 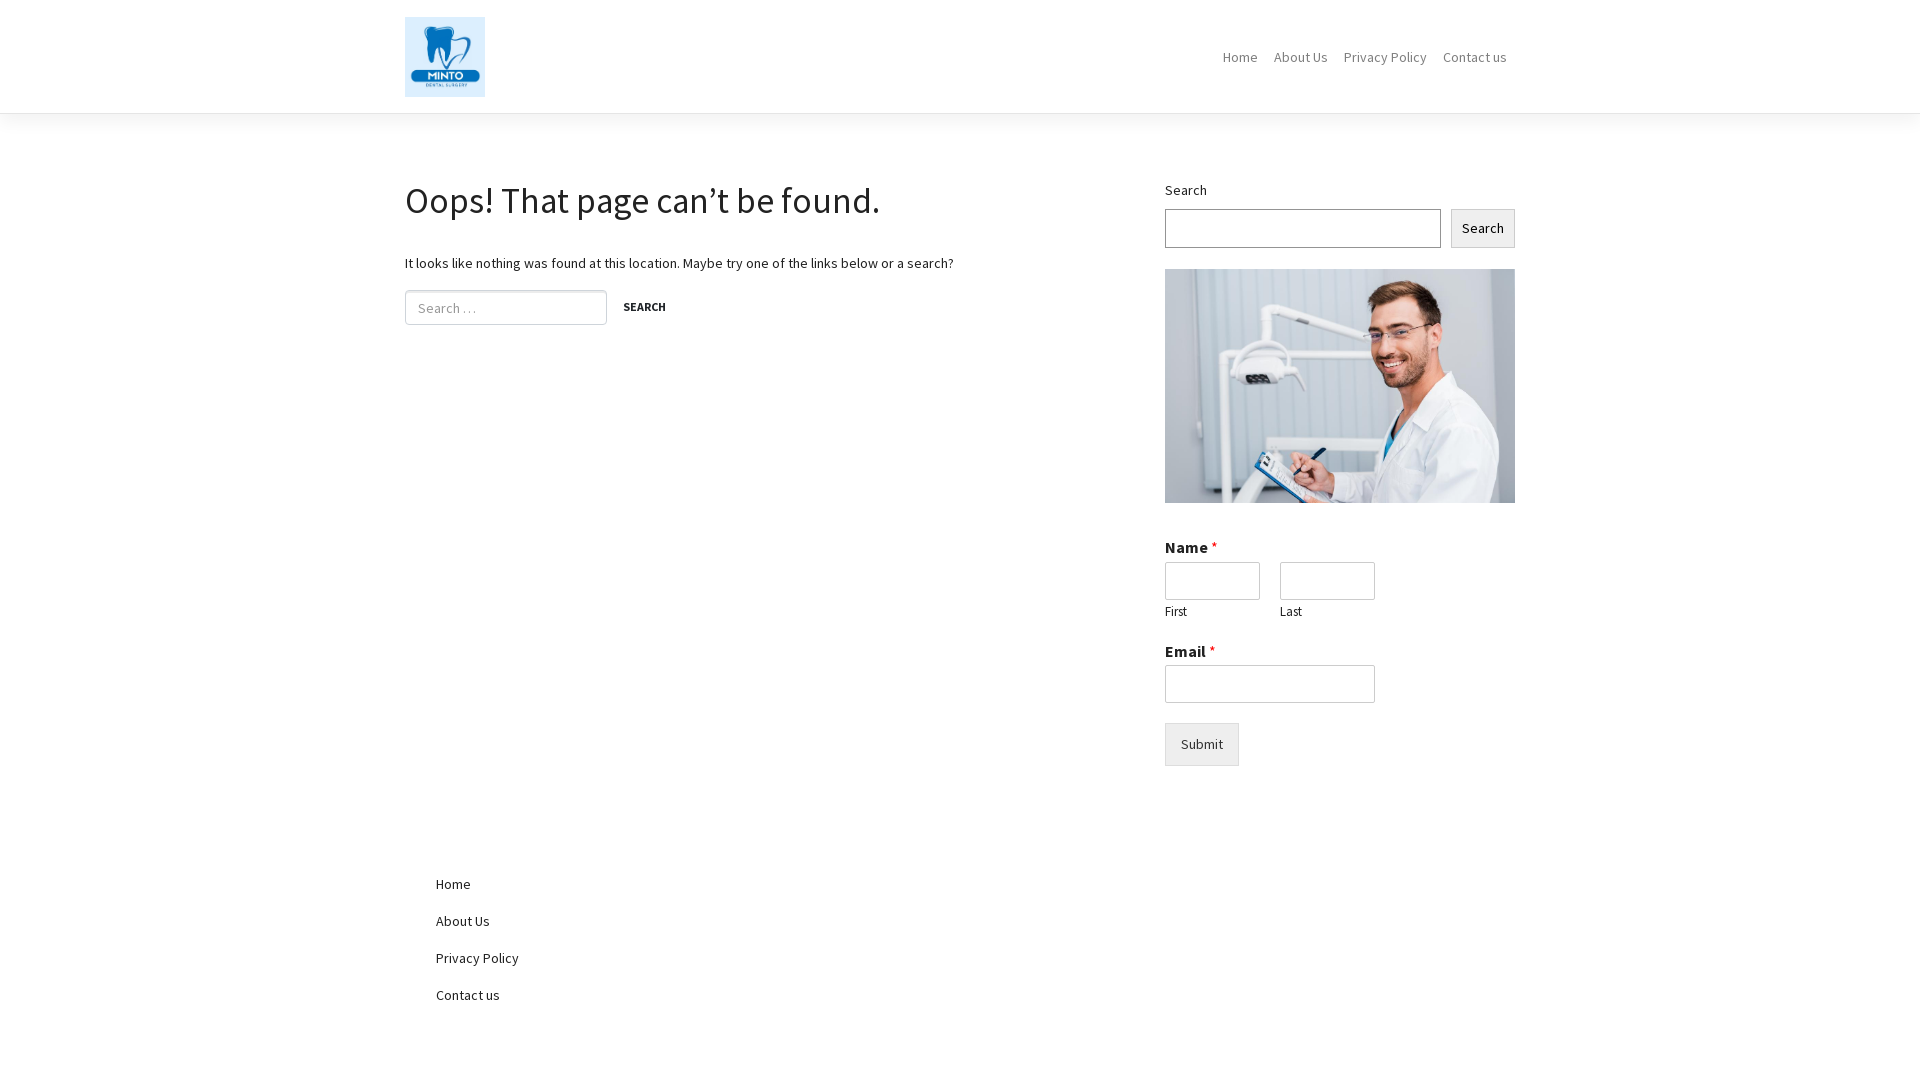 What do you see at coordinates (590, 996) in the screenshot?
I see `Contact us` at bounding box center [590, 996].